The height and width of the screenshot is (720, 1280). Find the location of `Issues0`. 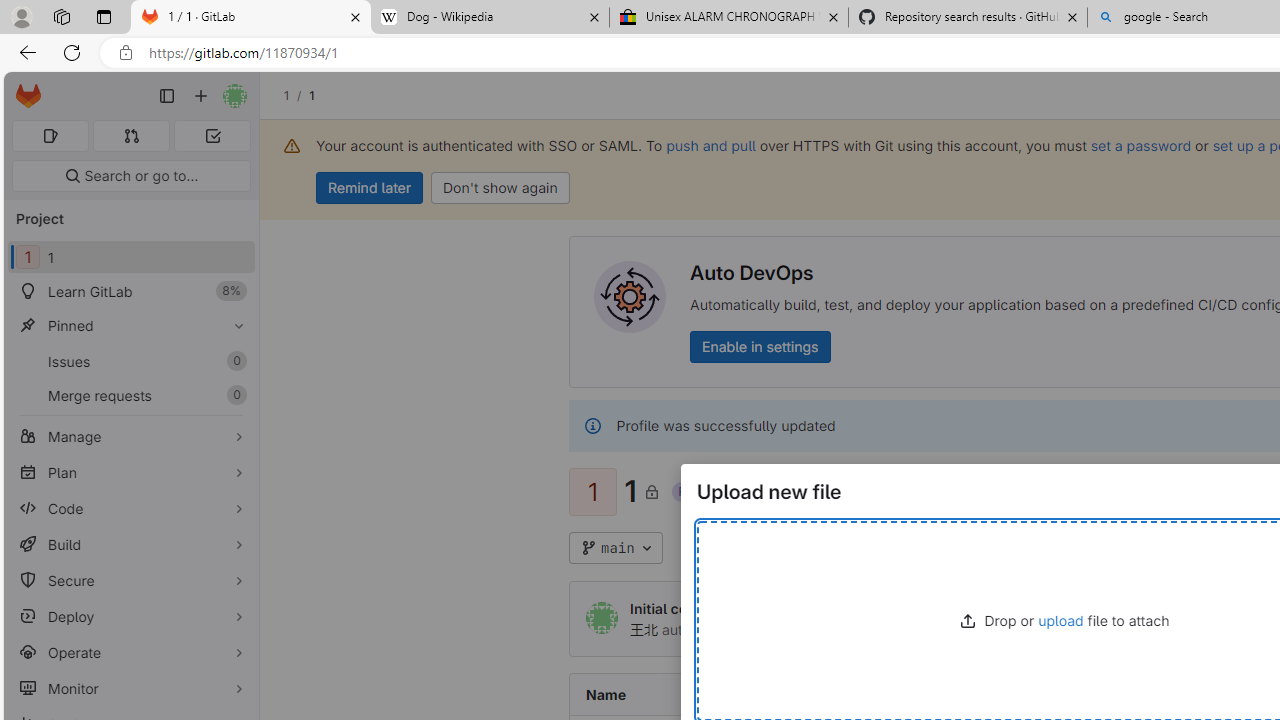

Issues0 is located at coordinates (130, 361).